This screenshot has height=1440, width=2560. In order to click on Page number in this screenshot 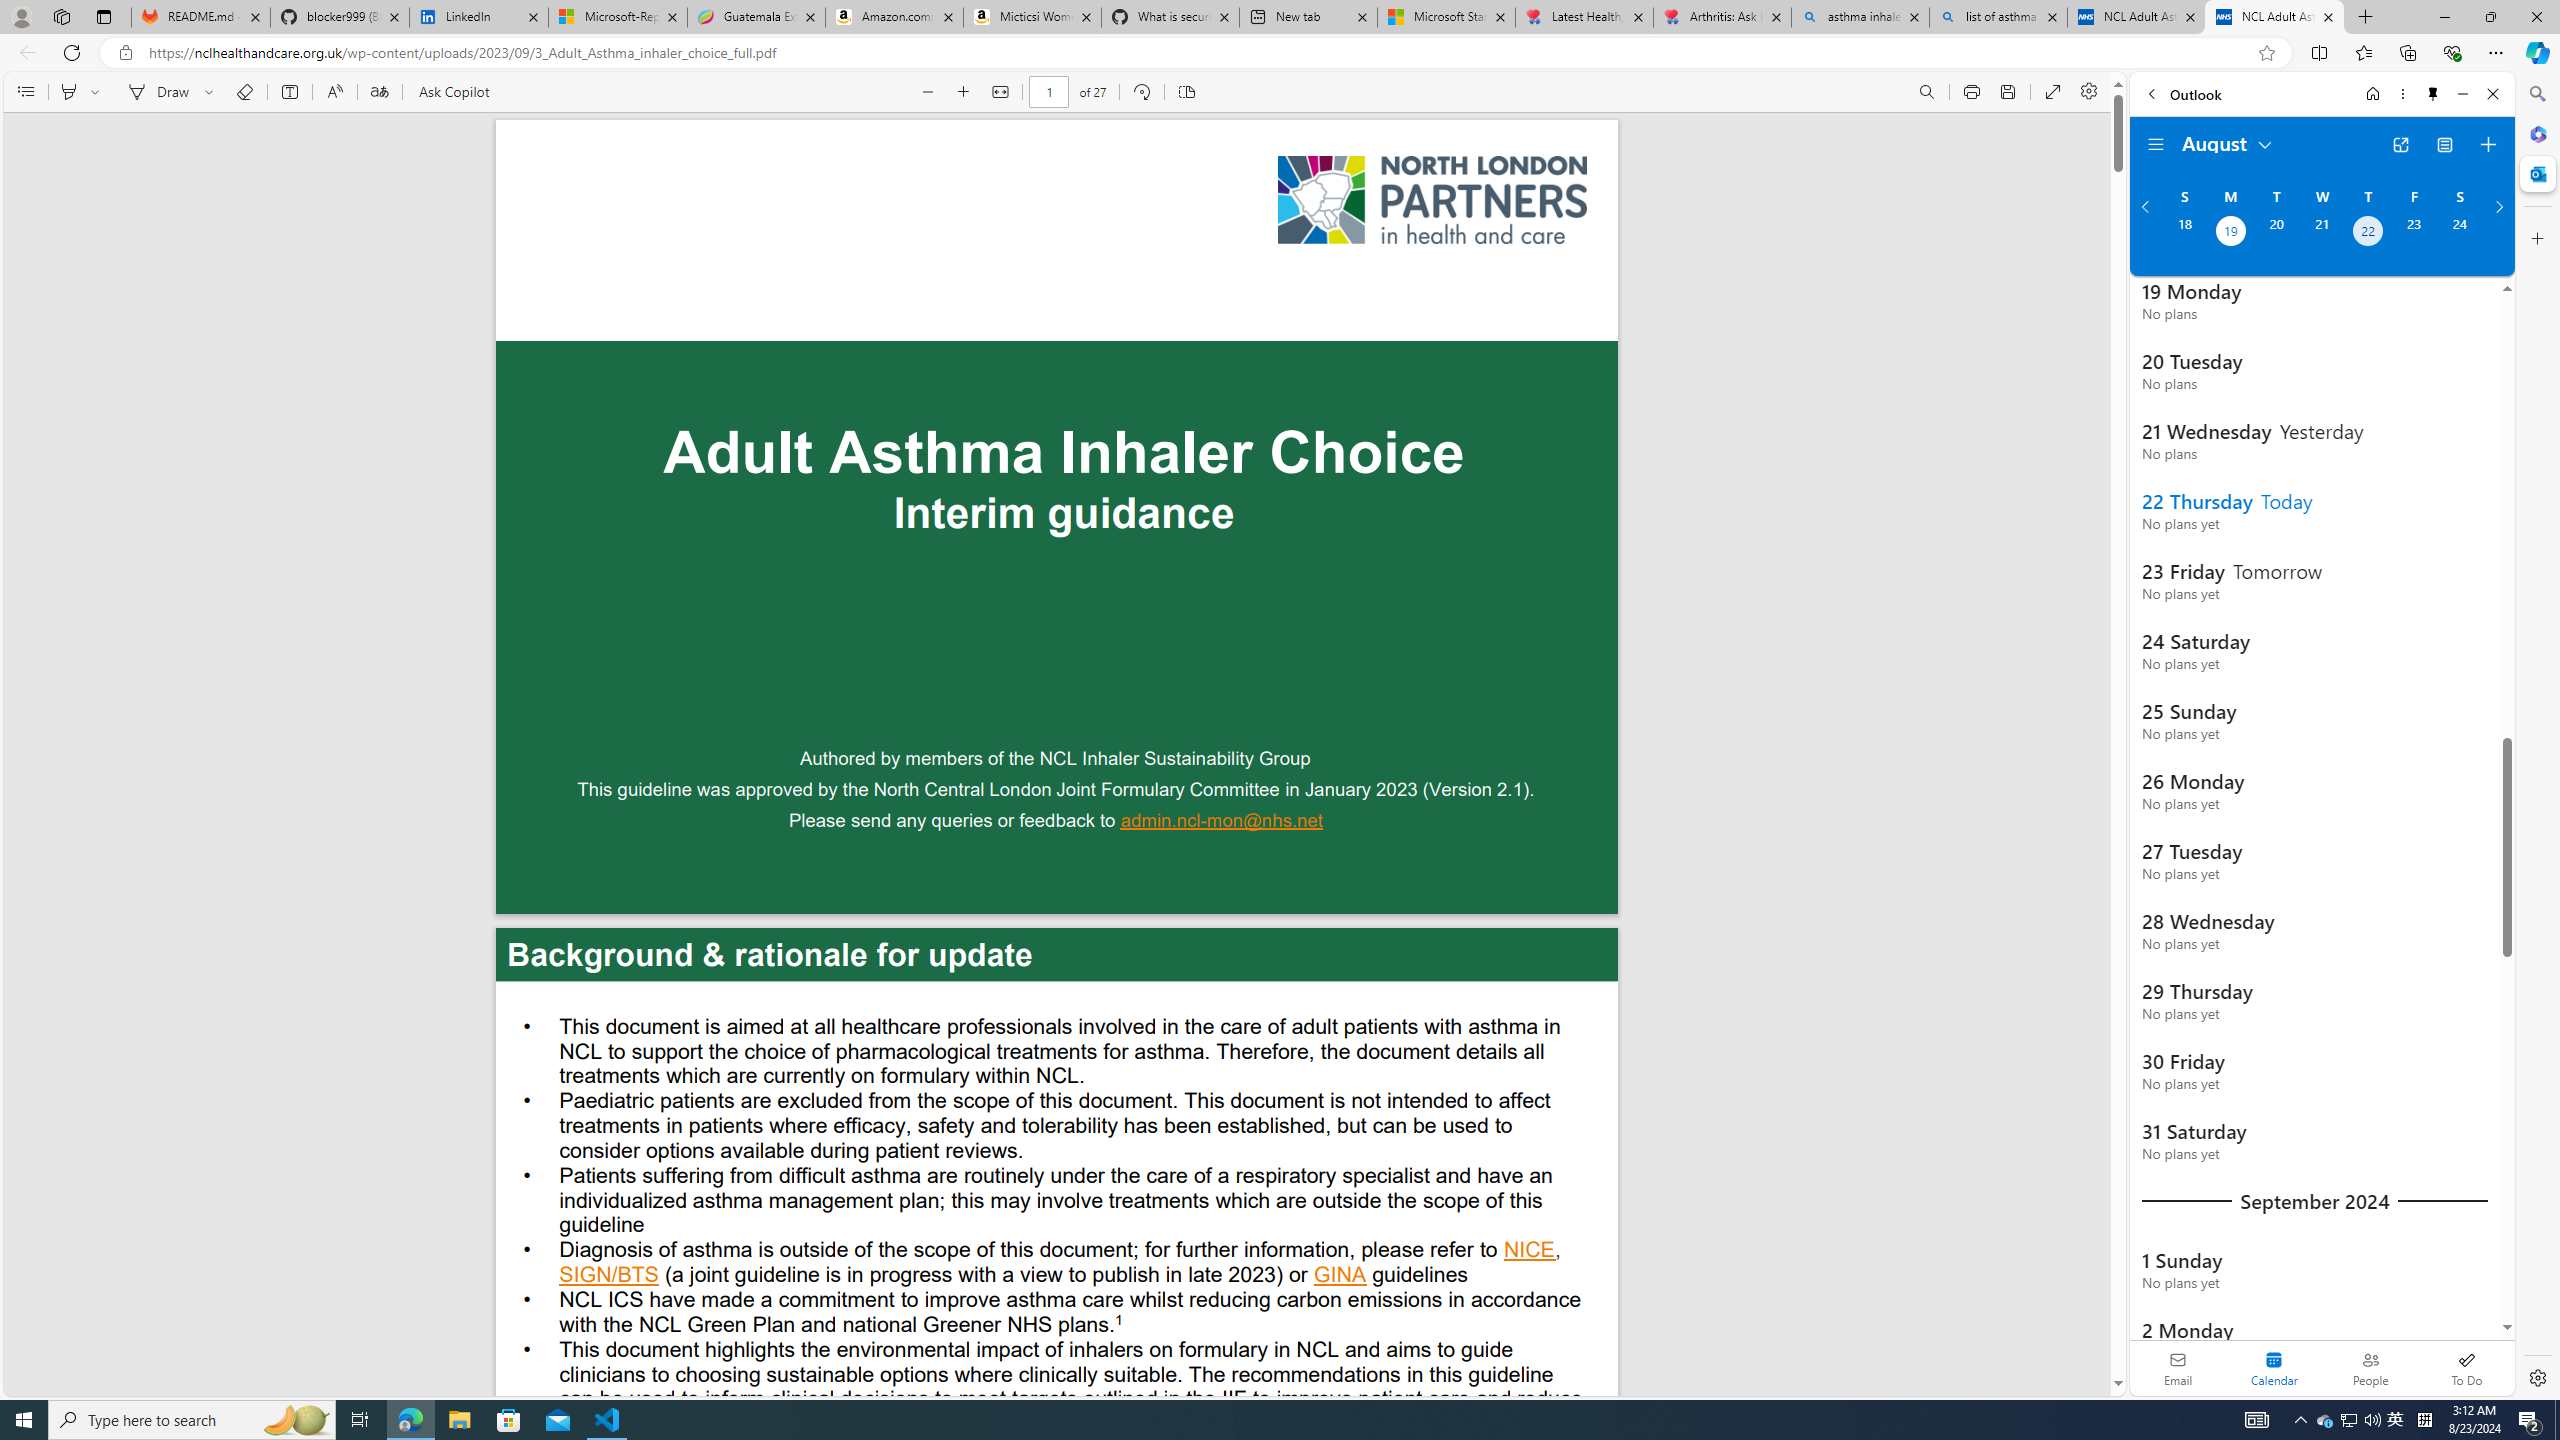, I will do `click(1050, 92)`.